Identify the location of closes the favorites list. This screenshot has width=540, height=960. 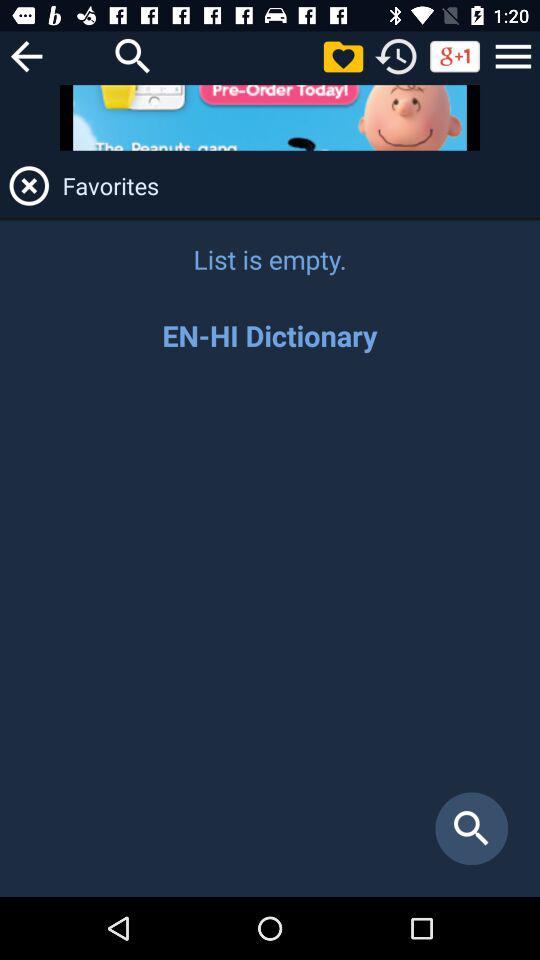
(29, 186).